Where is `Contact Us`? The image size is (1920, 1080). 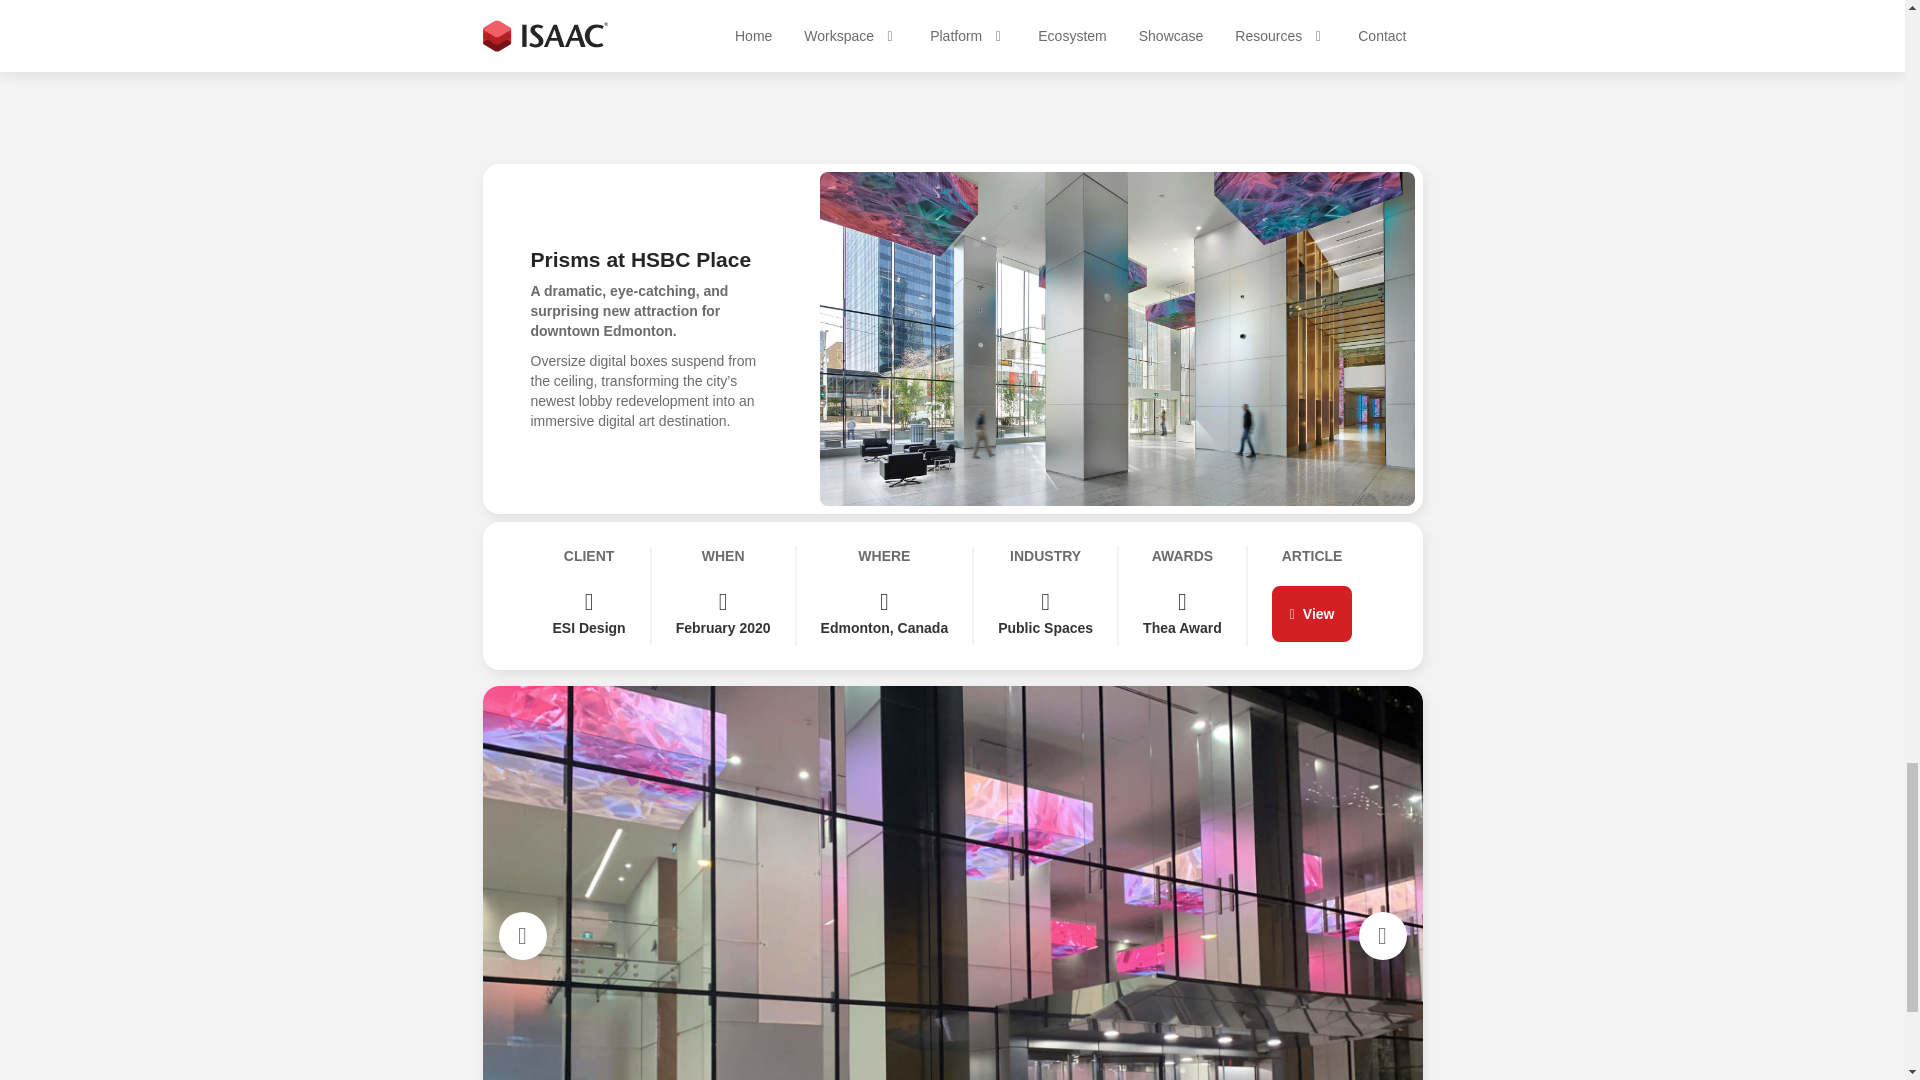 Contact Us is located at coordinates (953, 504).